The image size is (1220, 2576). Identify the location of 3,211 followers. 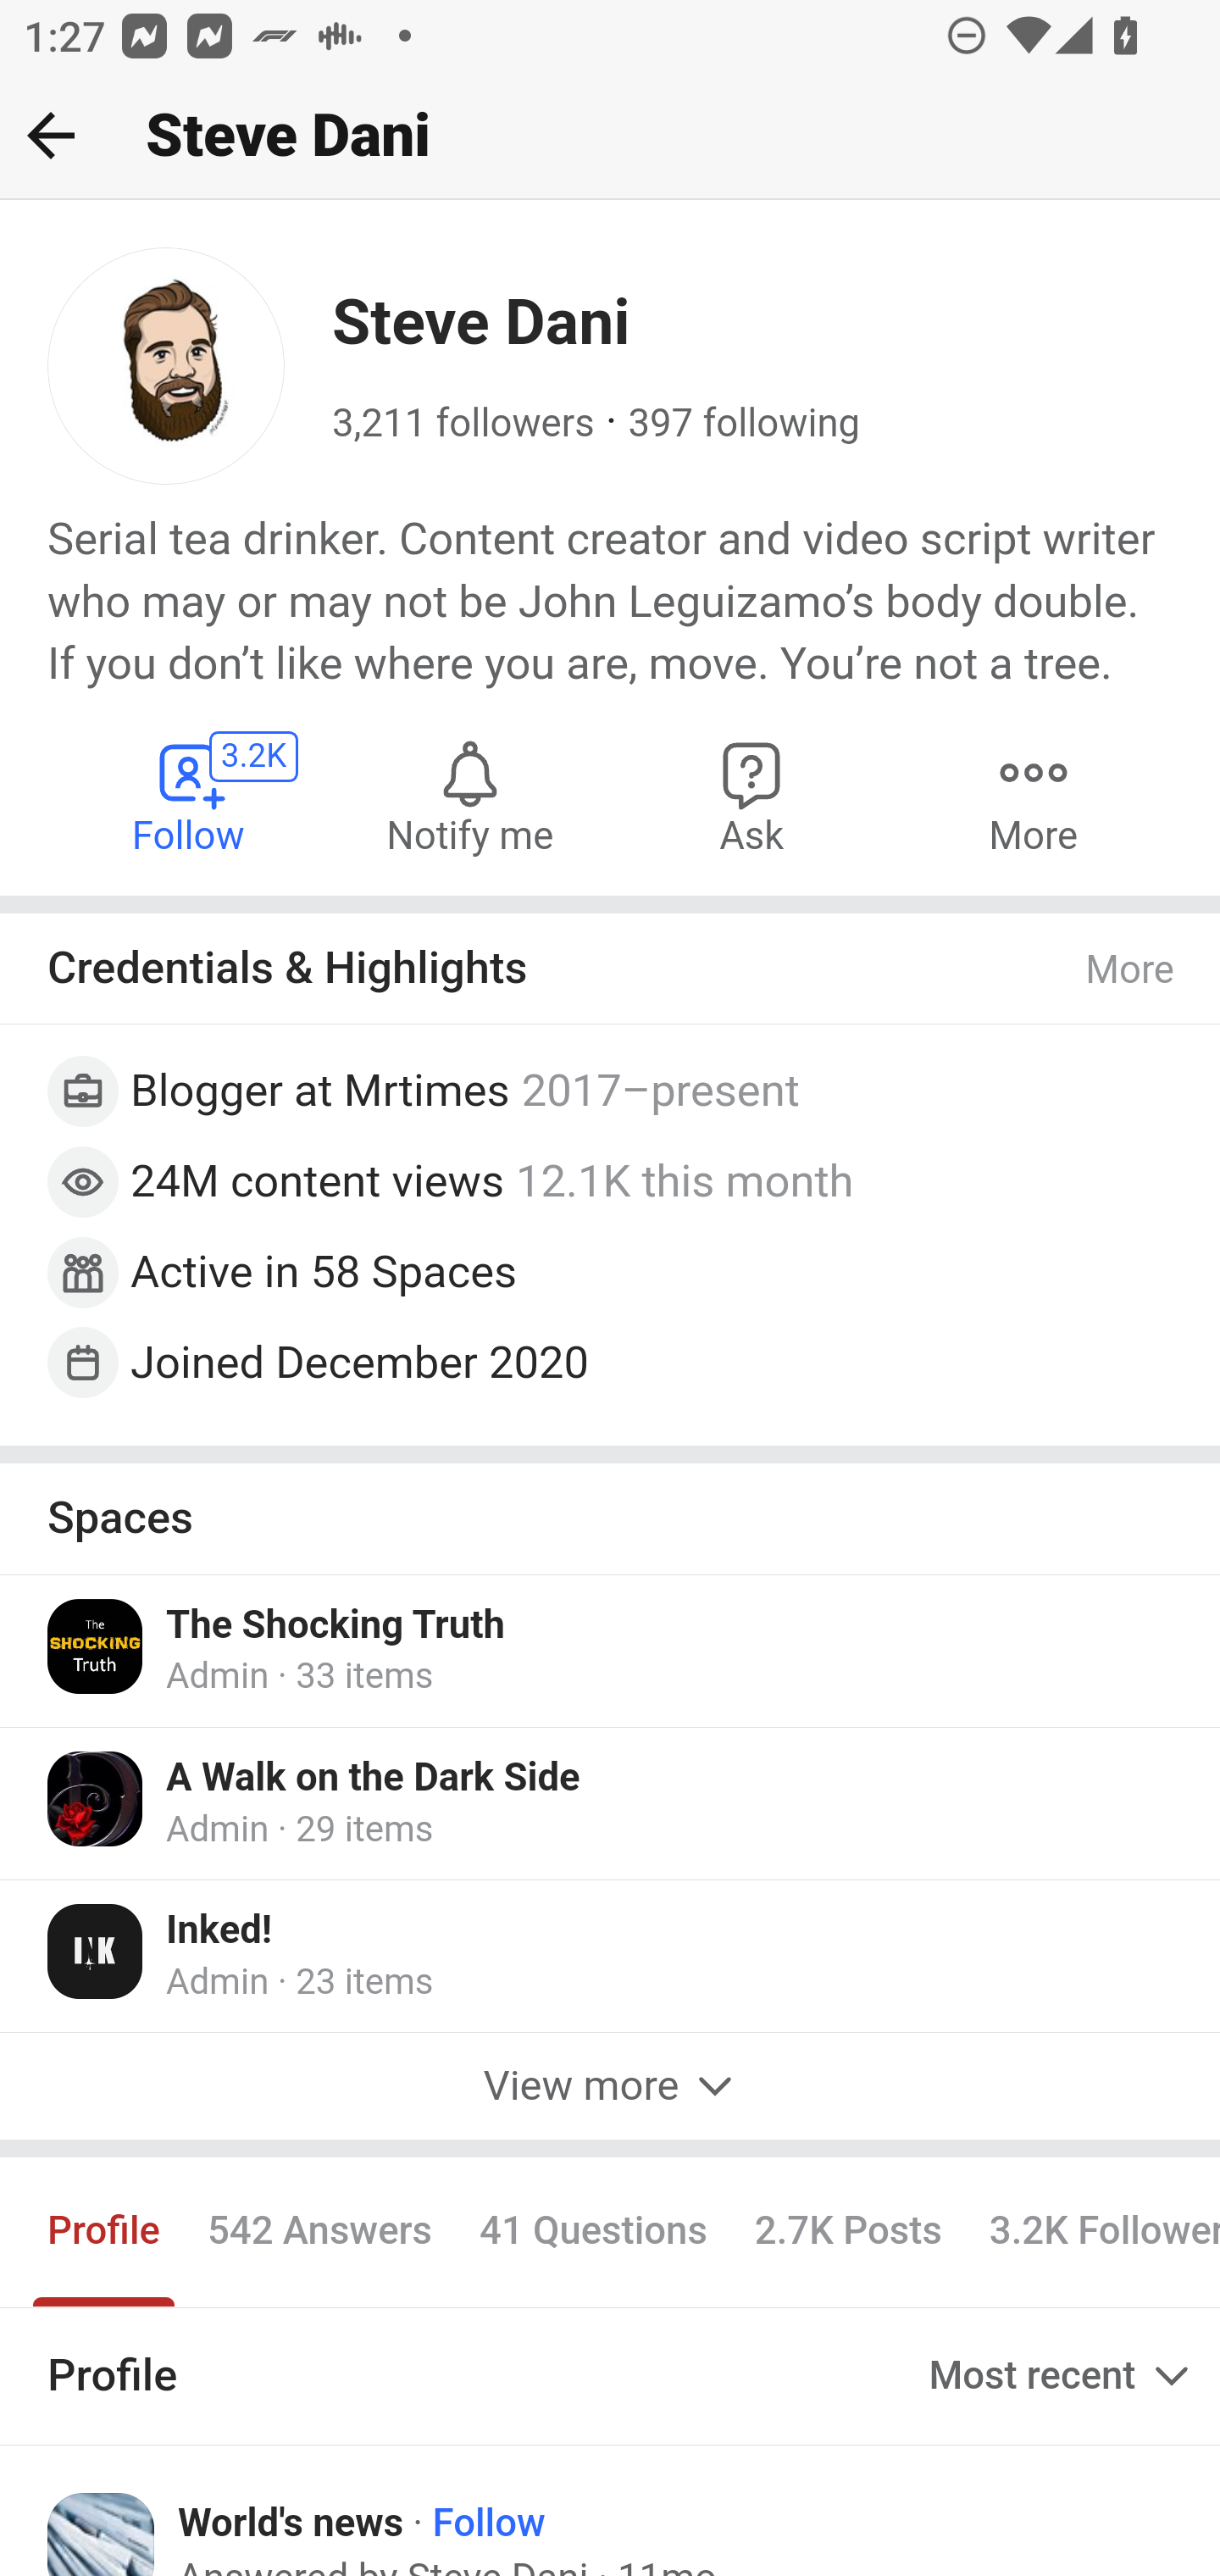
(463, 424).